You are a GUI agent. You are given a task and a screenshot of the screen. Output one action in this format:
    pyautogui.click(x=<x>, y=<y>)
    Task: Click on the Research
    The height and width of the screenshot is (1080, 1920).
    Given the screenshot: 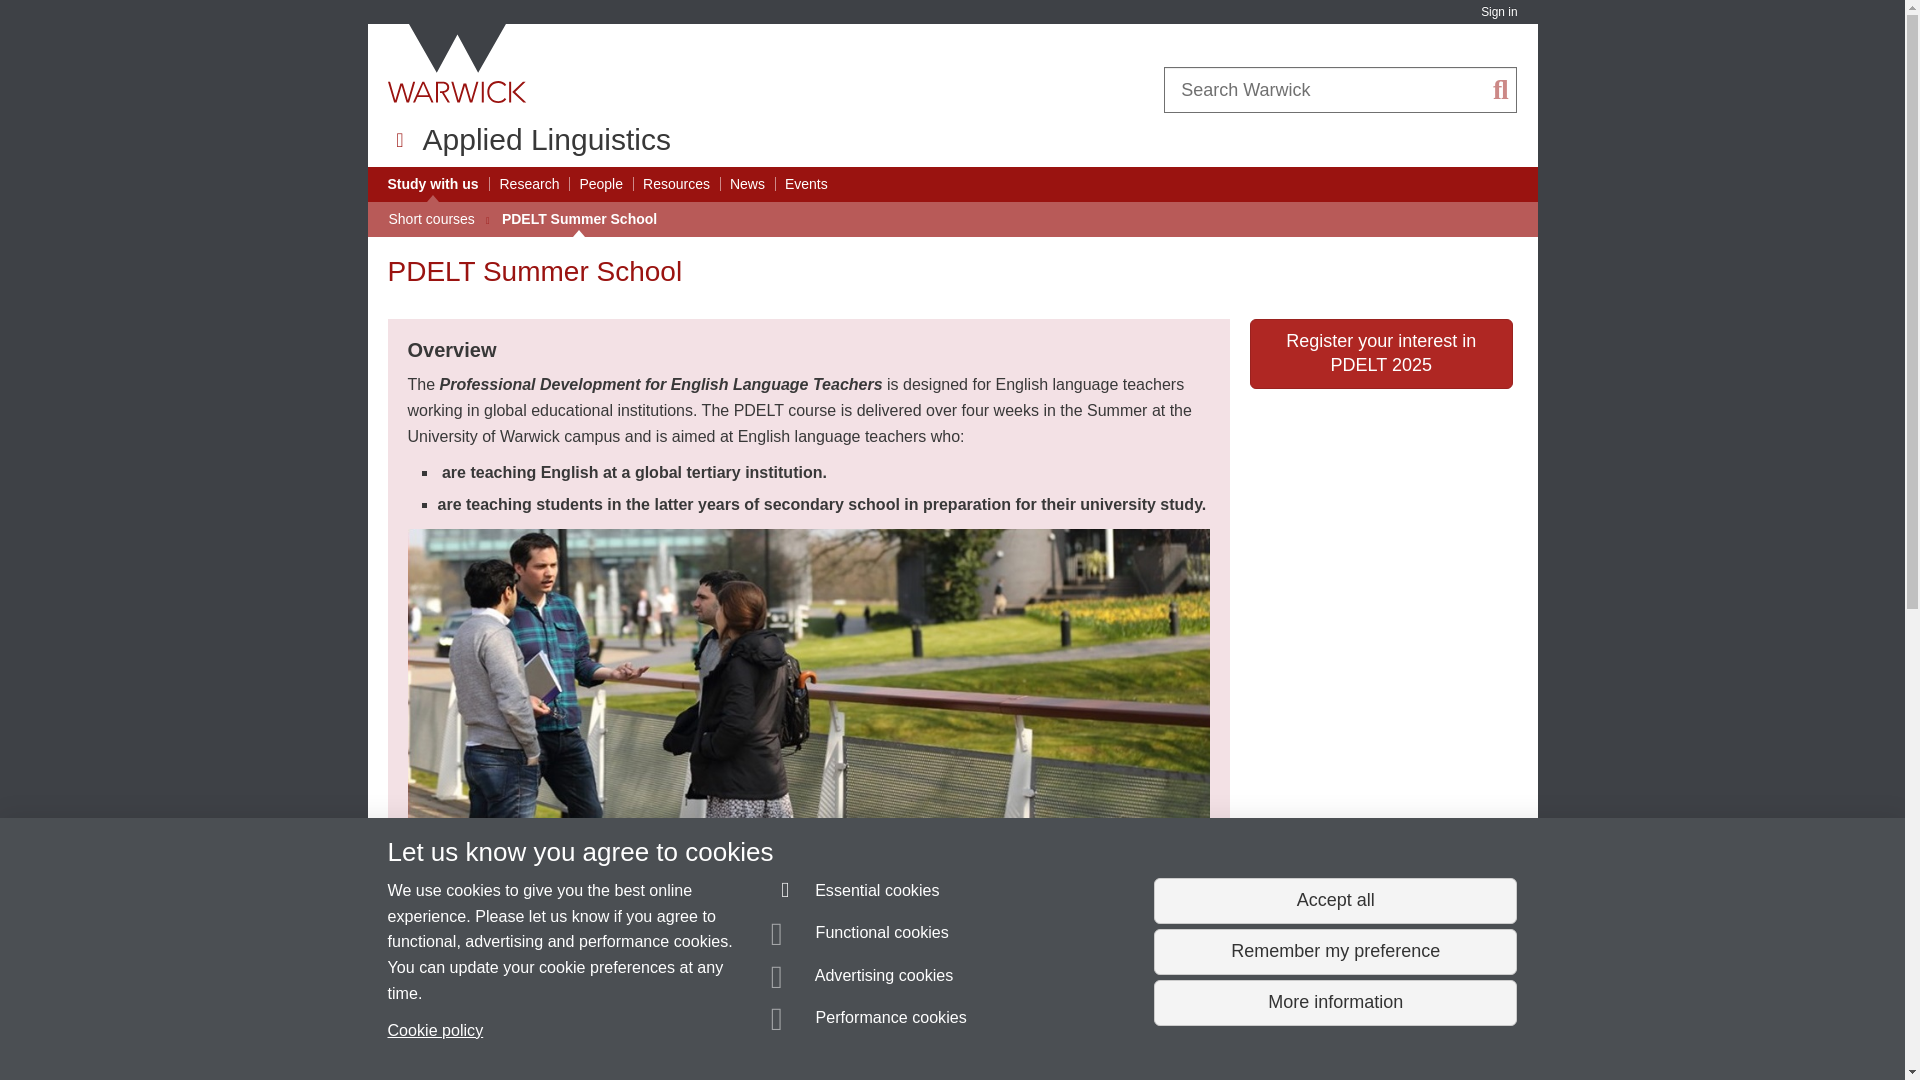 What is the action you would take?
    pyautogui.click(x=530, y=184)
    